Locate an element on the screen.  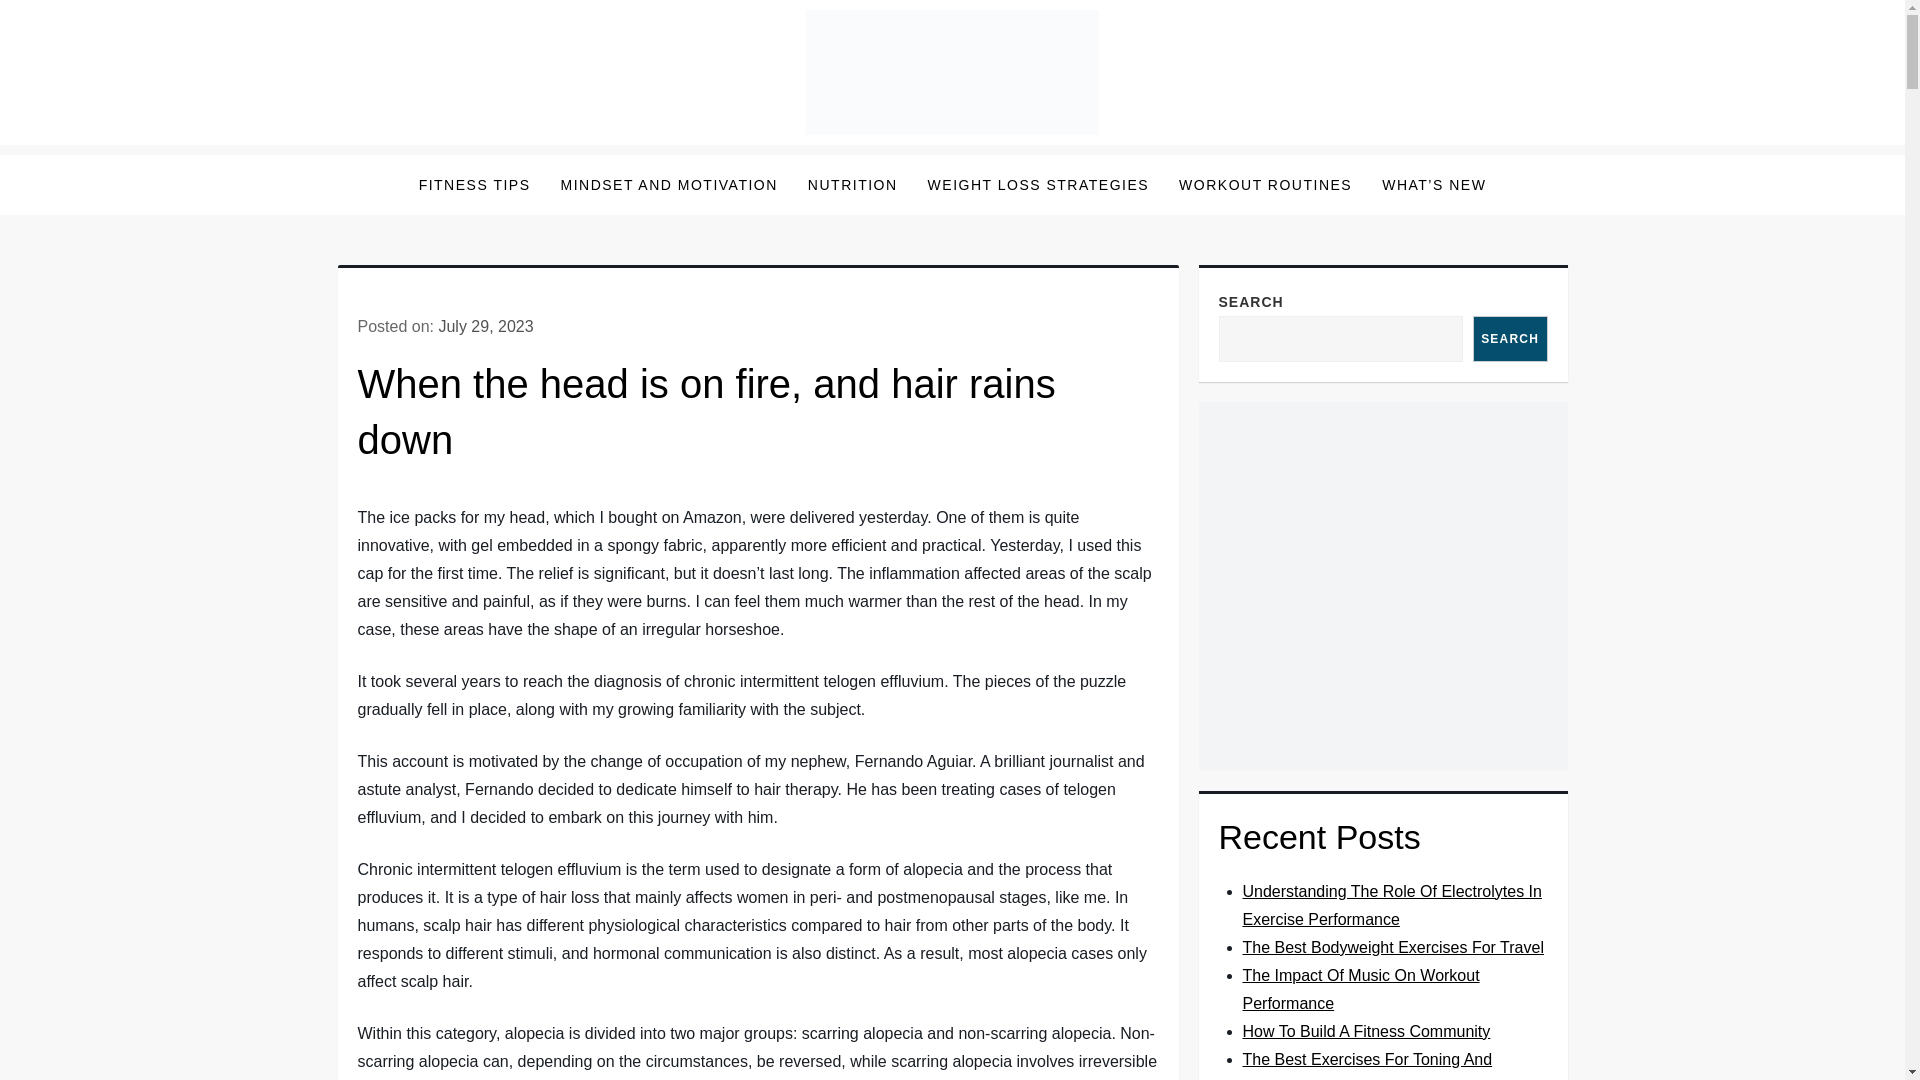
NUTRITION is located at coordinates (852, 184).